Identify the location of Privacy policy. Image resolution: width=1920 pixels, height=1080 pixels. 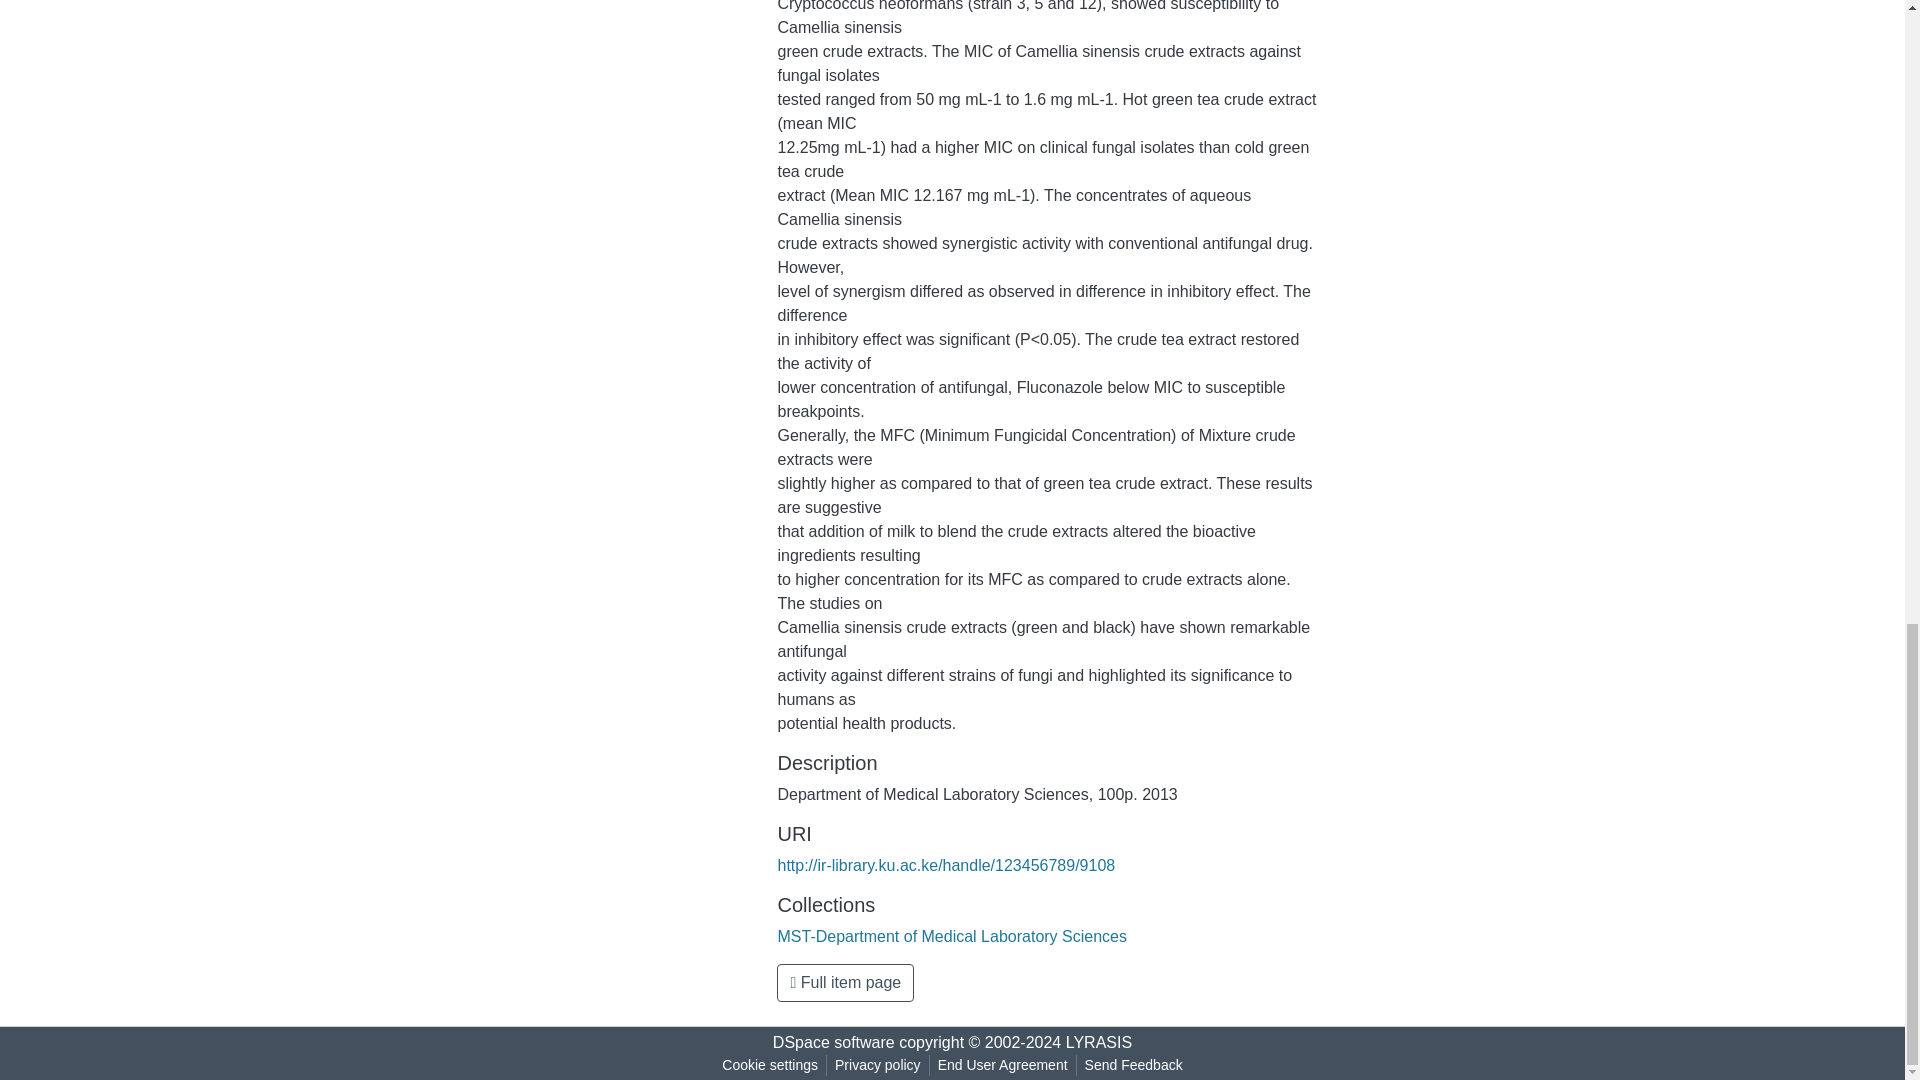
(878, 1065).